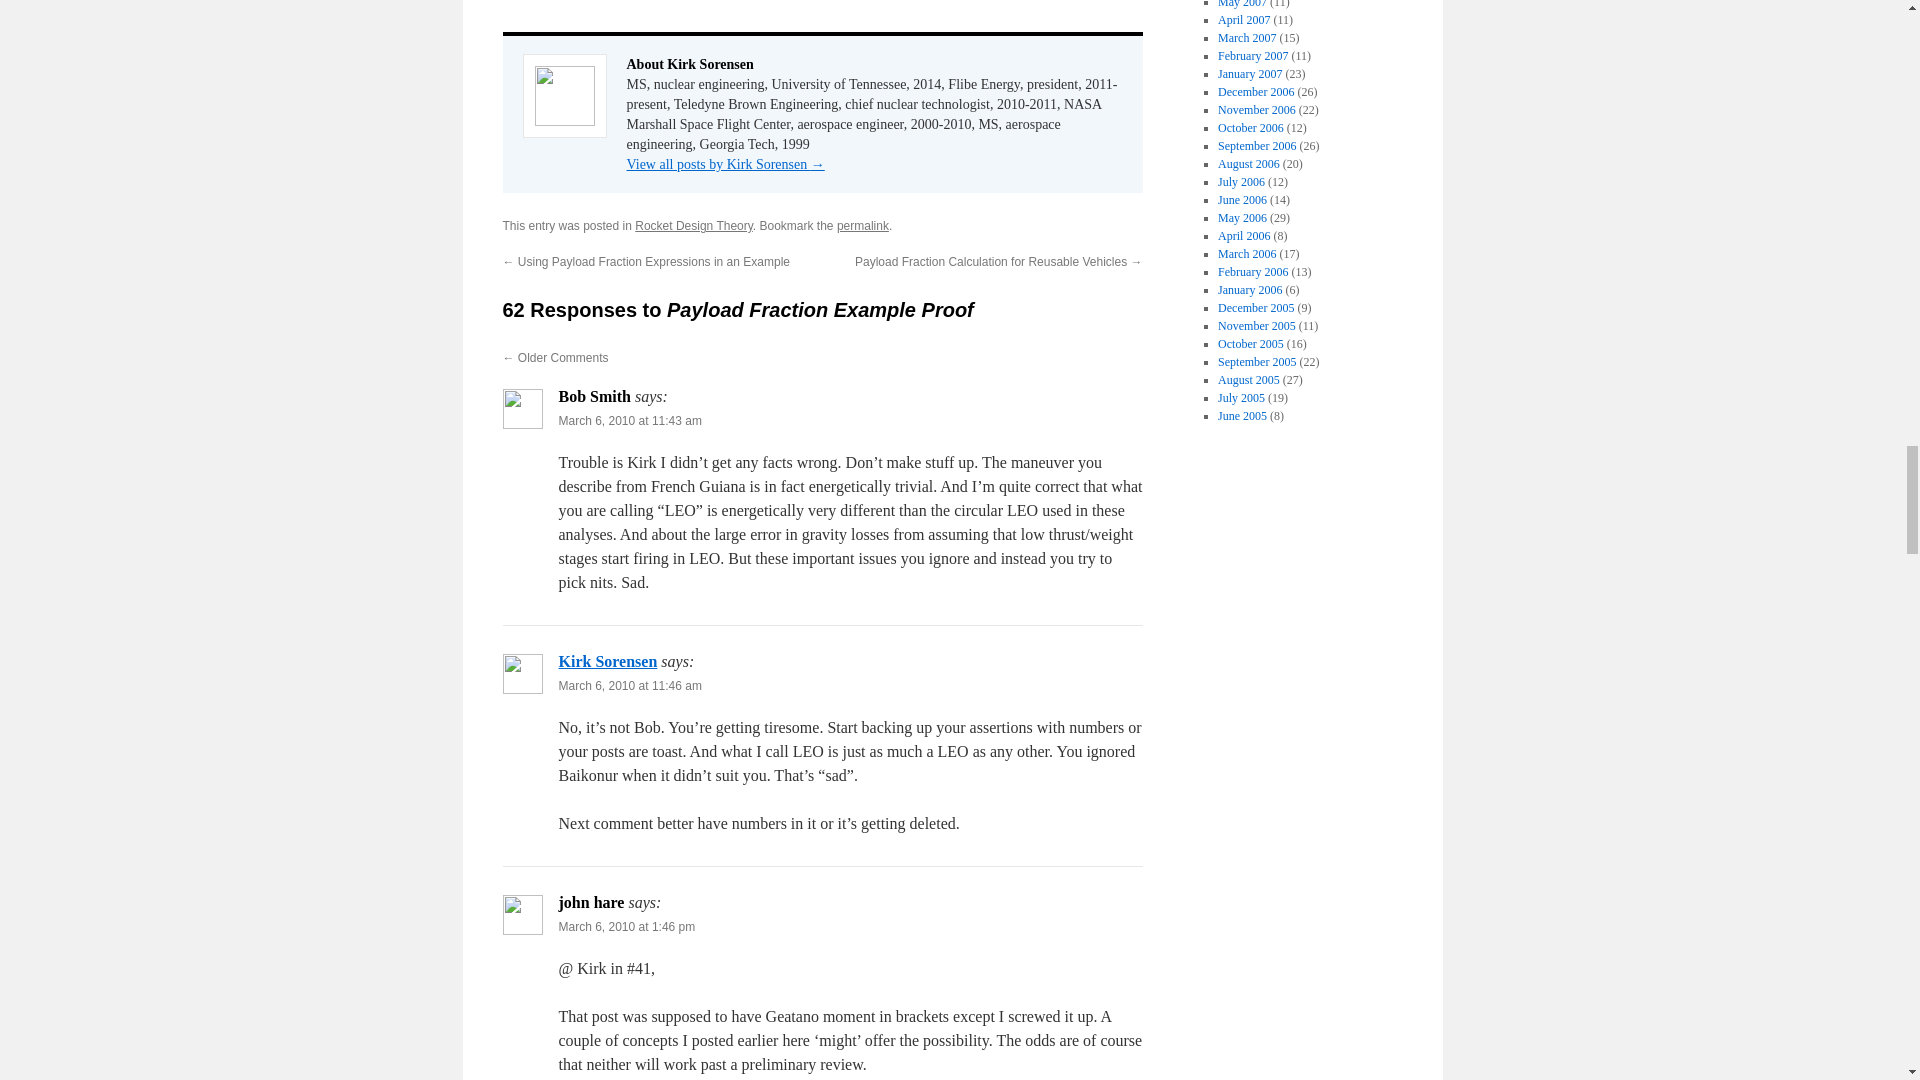 The image size is (1920, 1080). I want to click on March 6, 2010 at 1:46 pm, so click(626, 927).